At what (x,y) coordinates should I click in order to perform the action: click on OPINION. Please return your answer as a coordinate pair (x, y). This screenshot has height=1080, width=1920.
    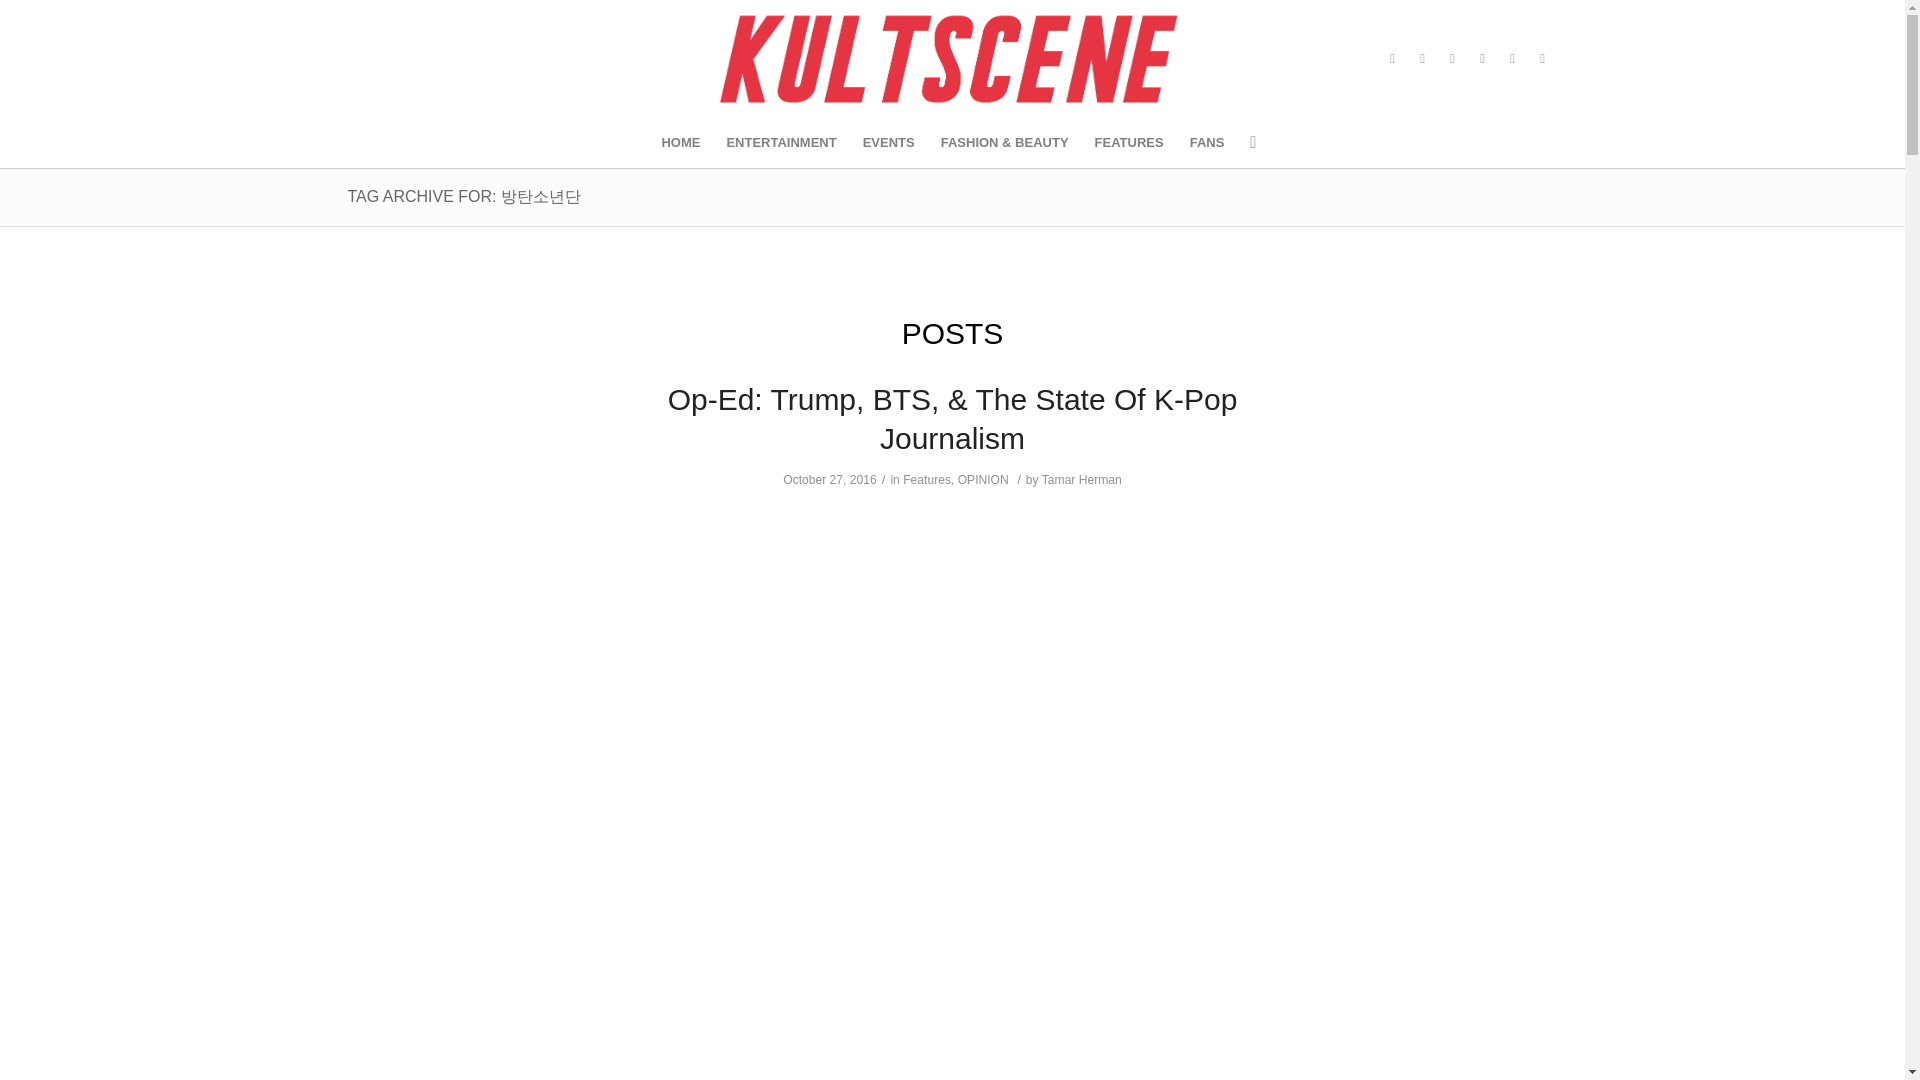
    Looking at the image, I should click on (984, 480).